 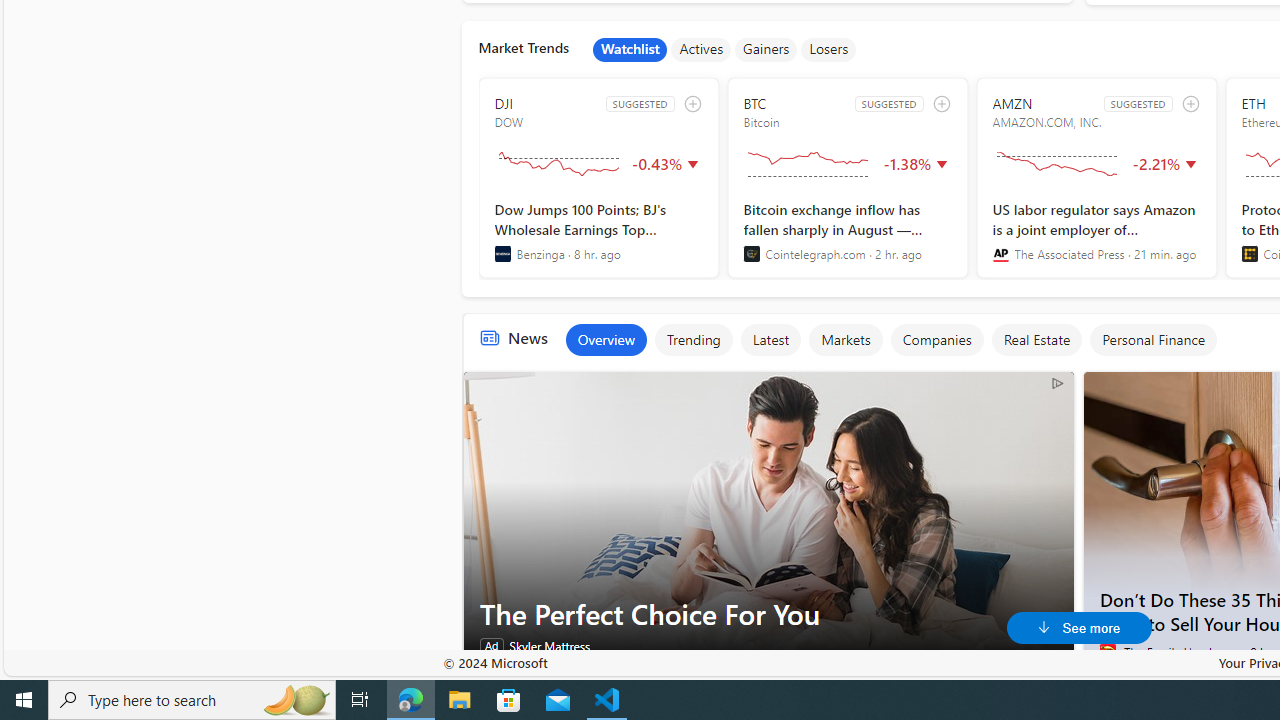 What do you see at coordinates (1153, 340) in the screenshot?
I see `Personal Finance` at bounding box center [1153, 340].